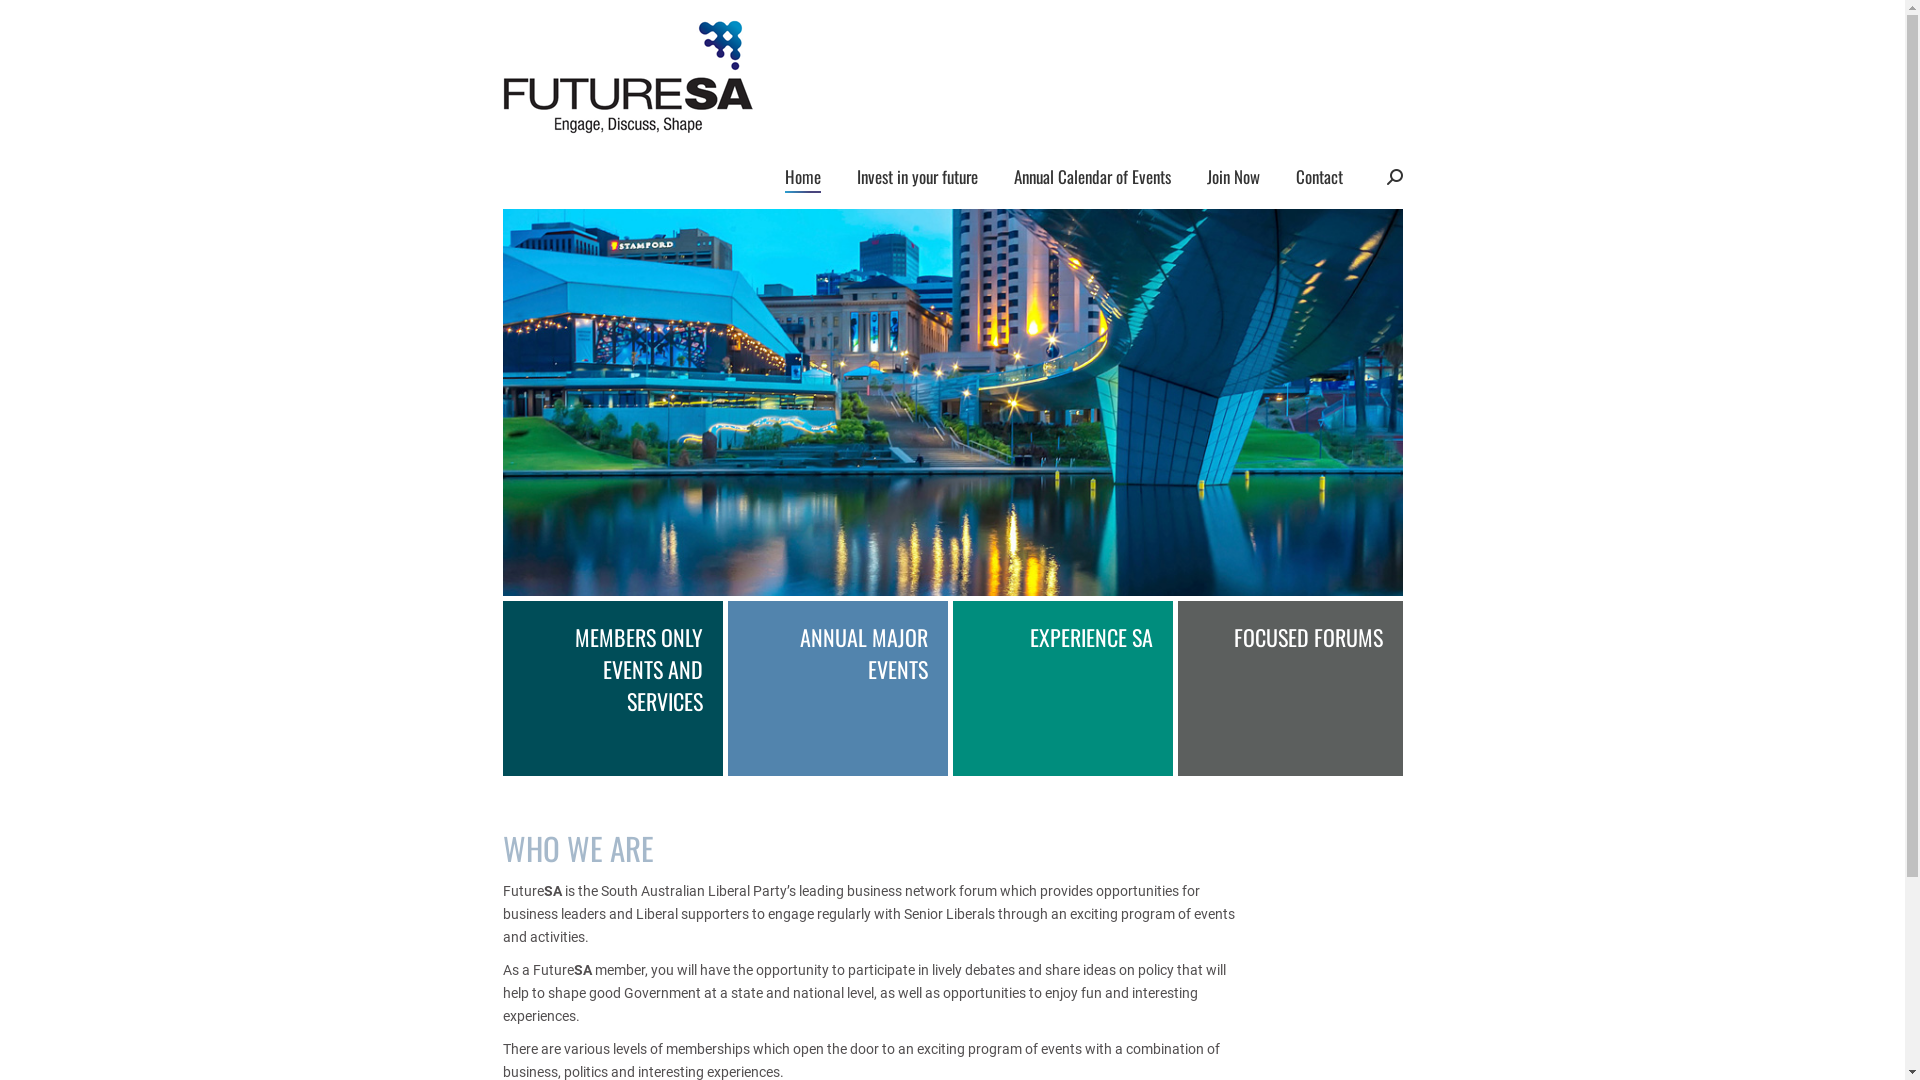 The image size is (1920, 1080). I want to click on Contact, so click(1320, 176).